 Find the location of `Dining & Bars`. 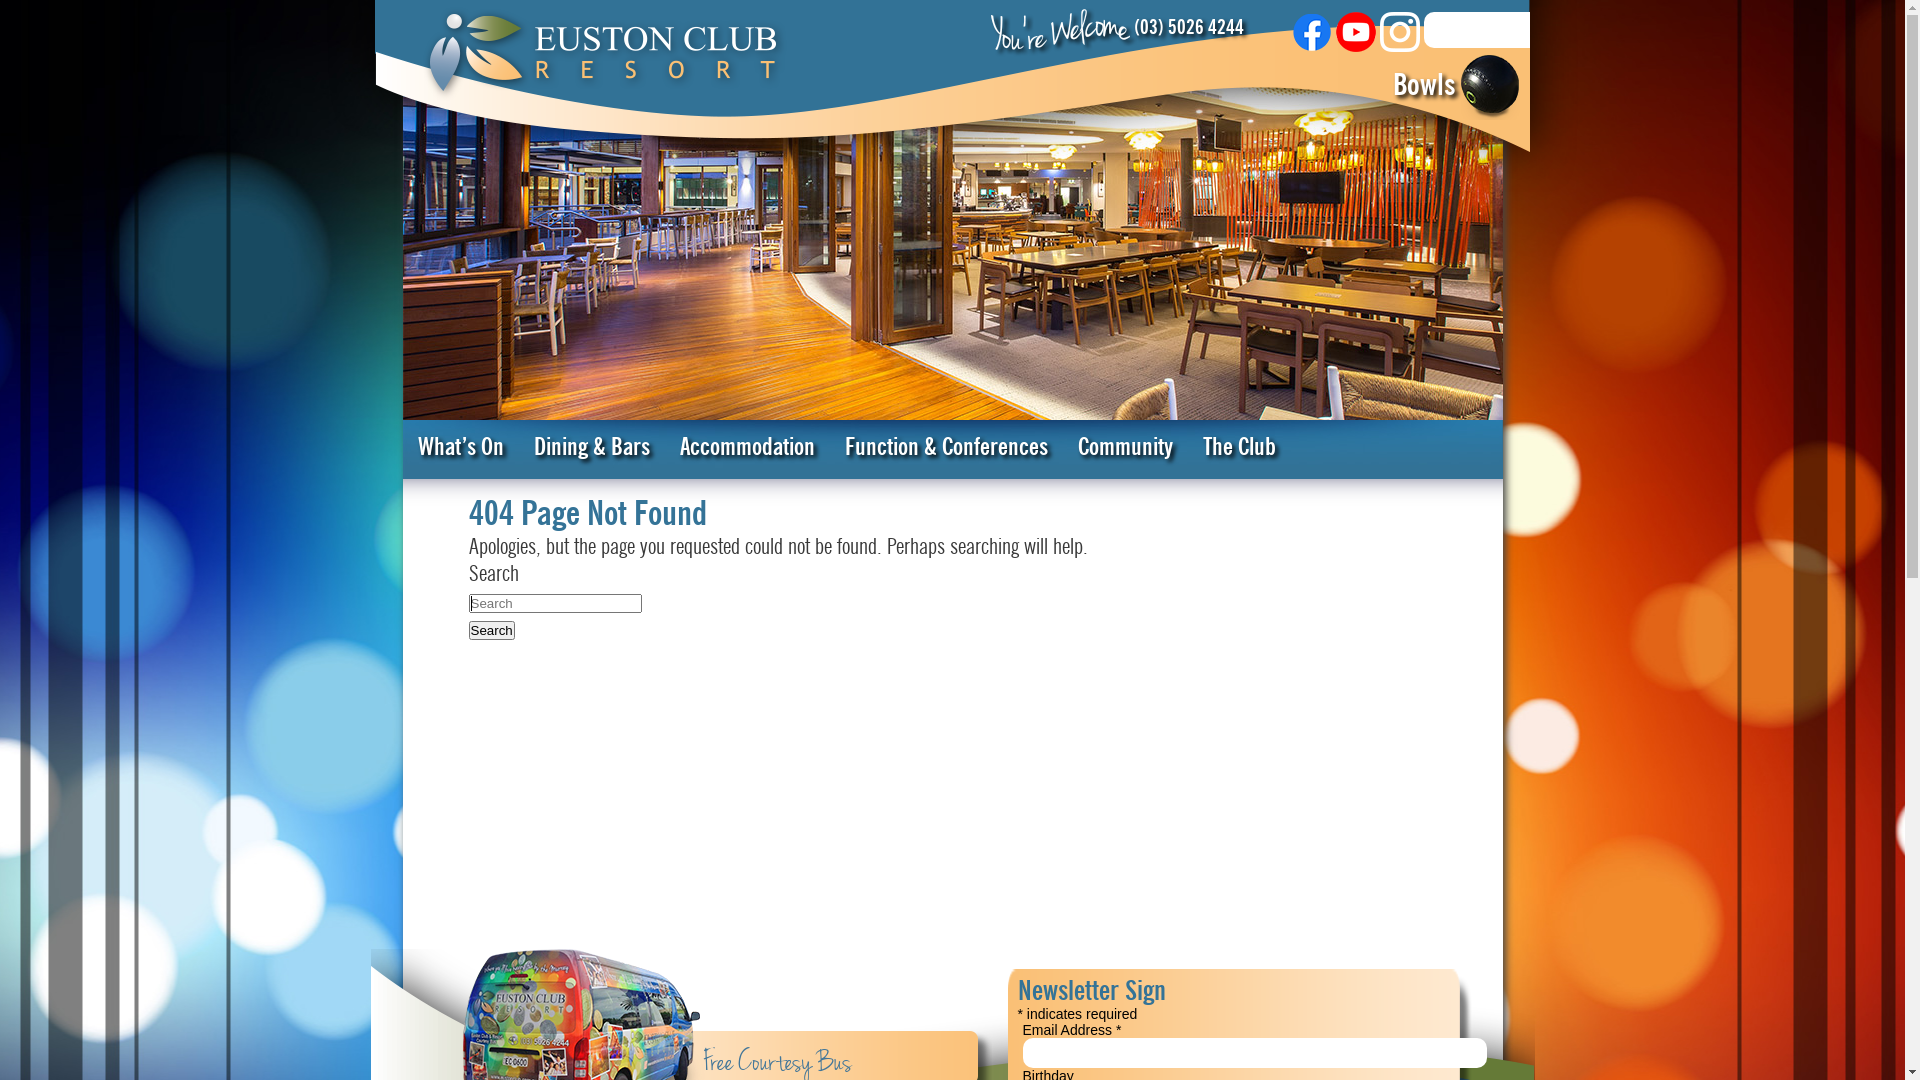

Dining & Bars is located at coordinates (591, 450).